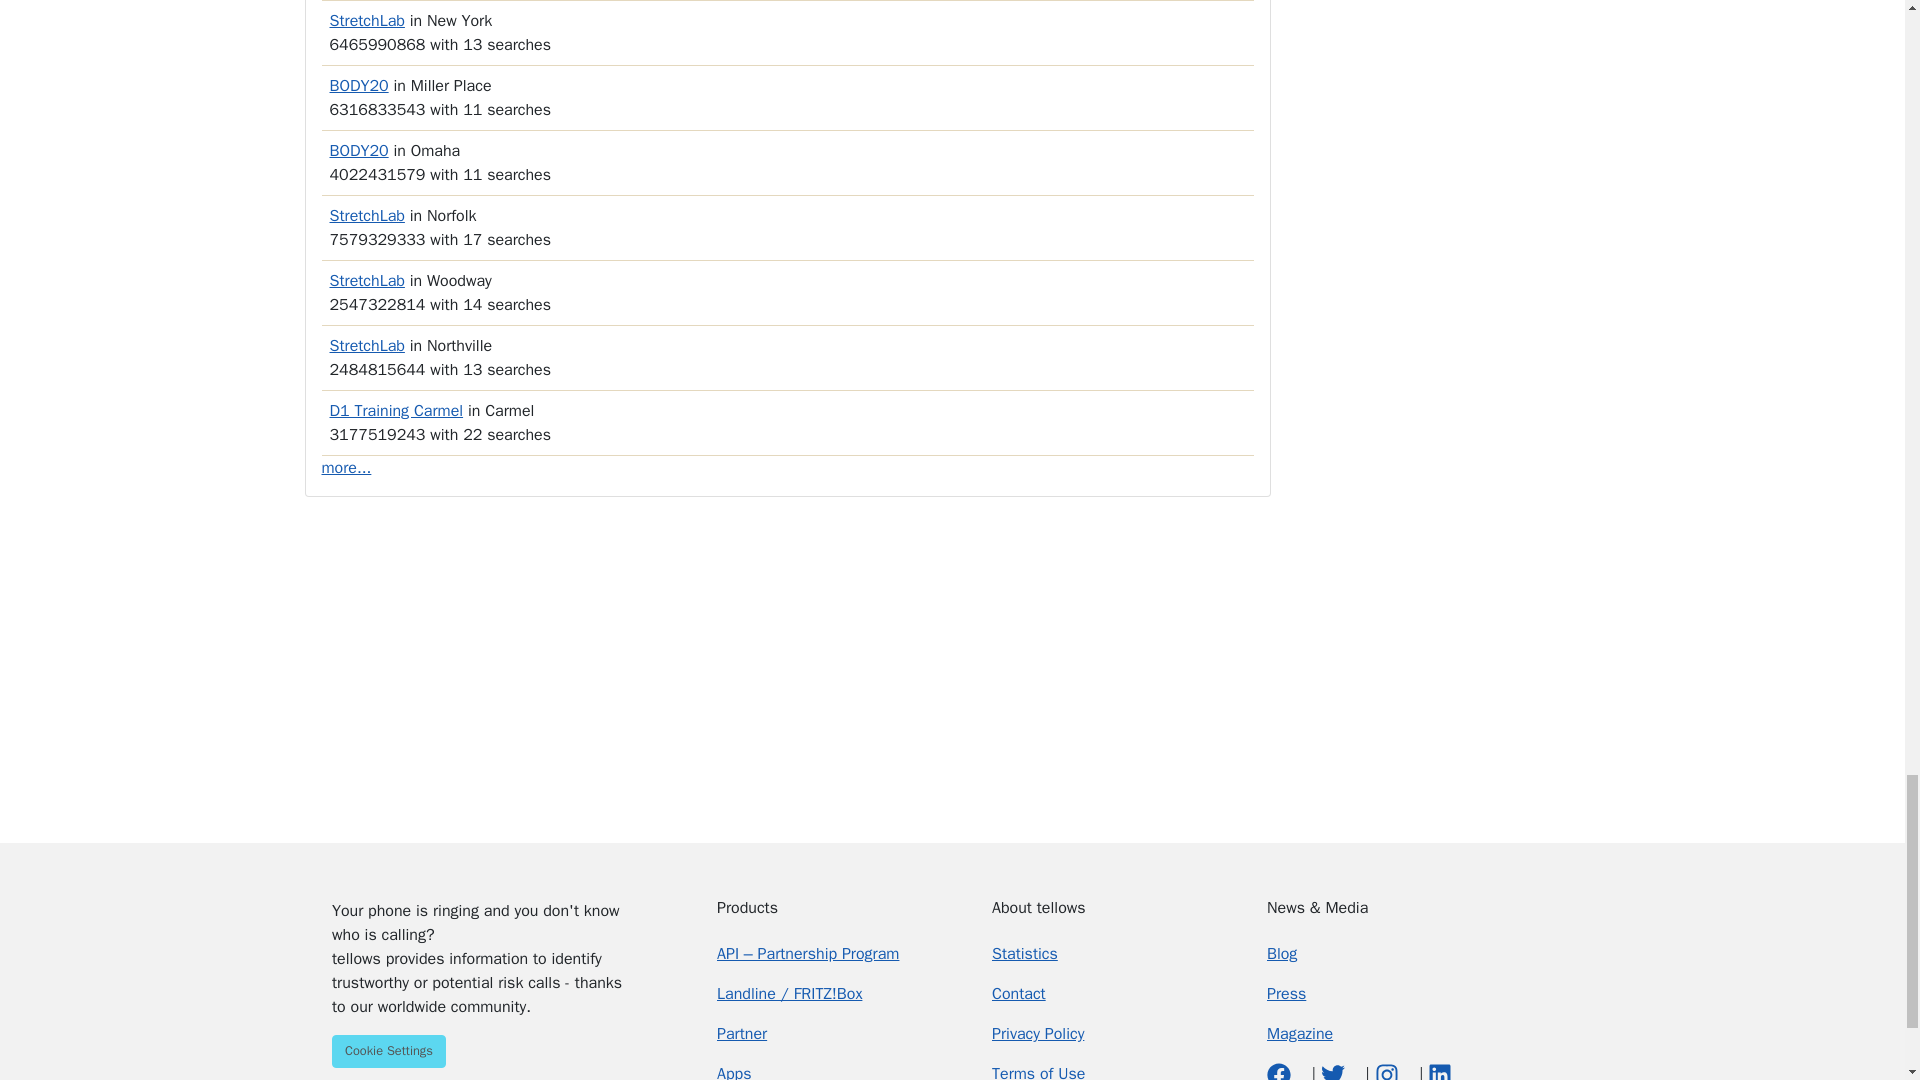 The image size is (1920, 1080). What do you see at coordinates (1300, 1034) in the screenshot?
I see `Magazin` at bounding box center [1300, 1034].